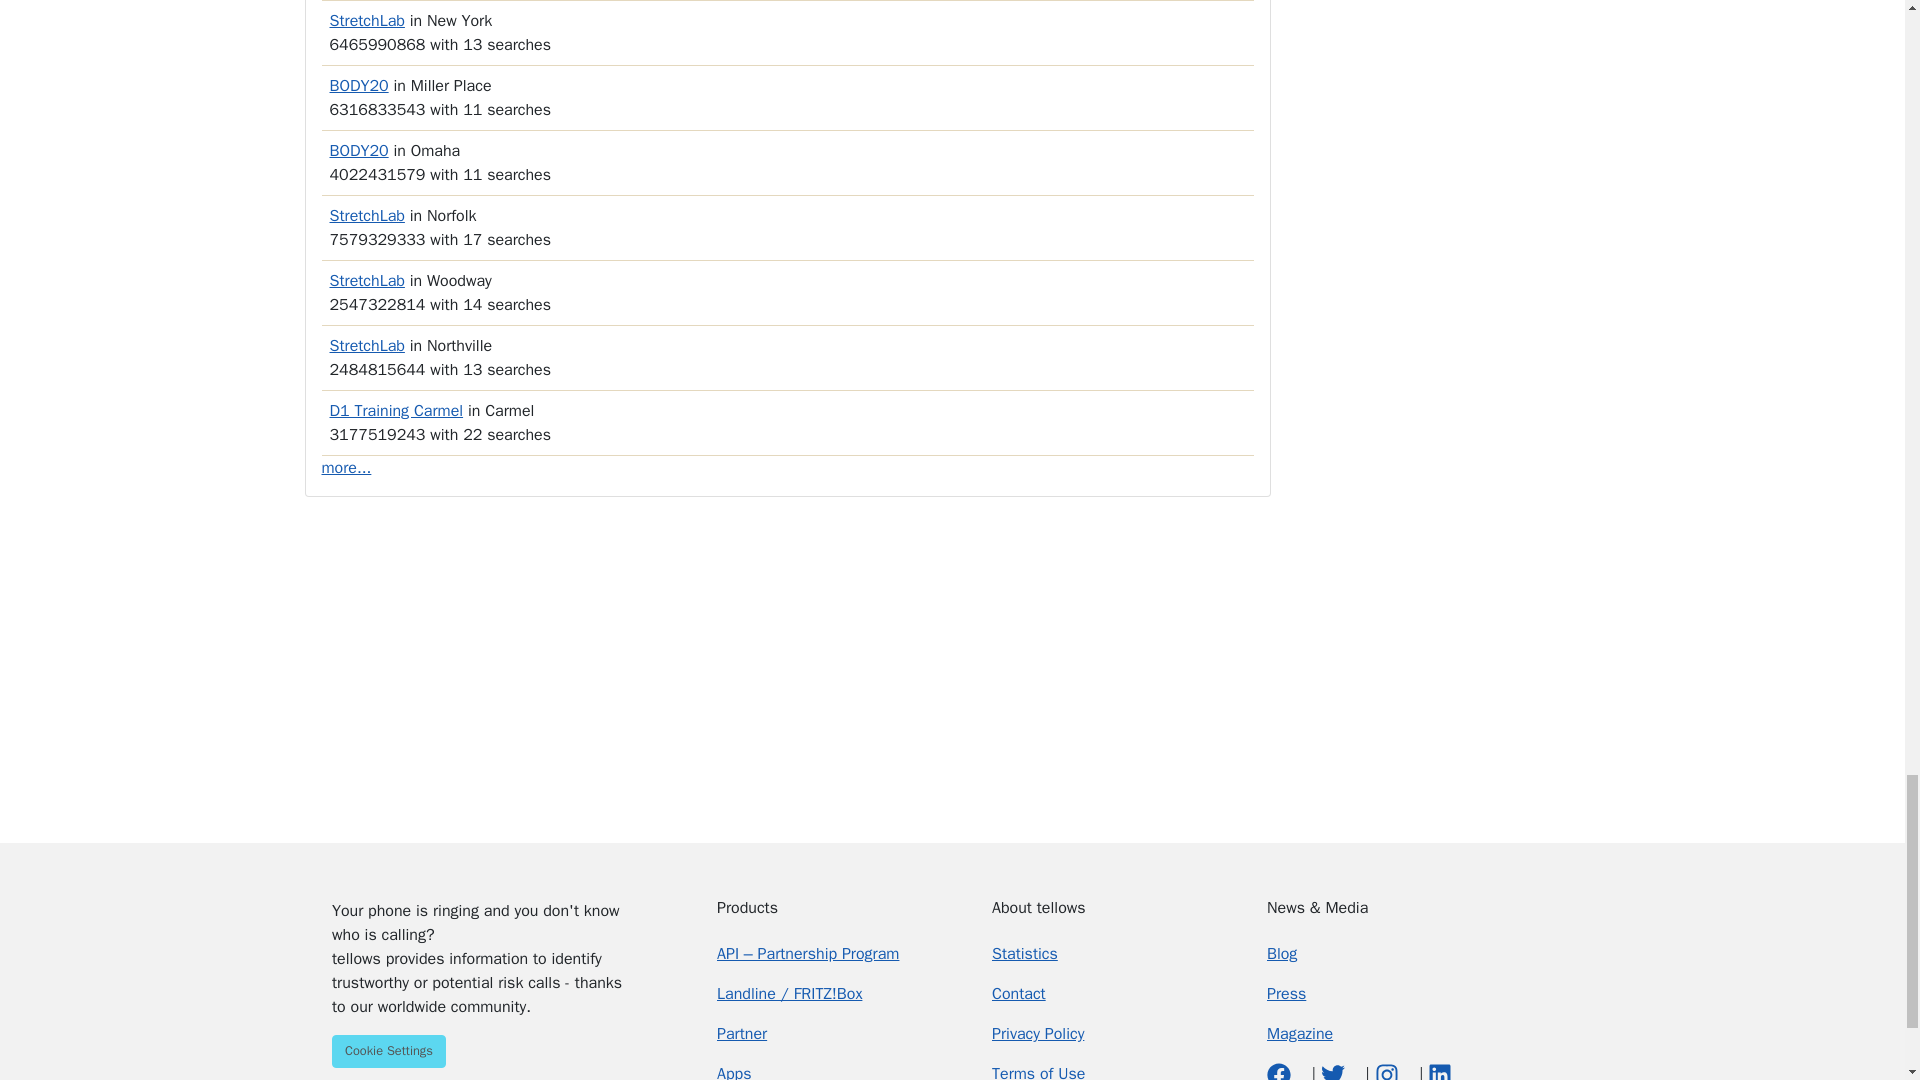 The image size is (1920, 1080). What do you see at coordinates (1300, 1034) in the screenshot?
I see `Magazin` at bounding box center [1300, 1034].